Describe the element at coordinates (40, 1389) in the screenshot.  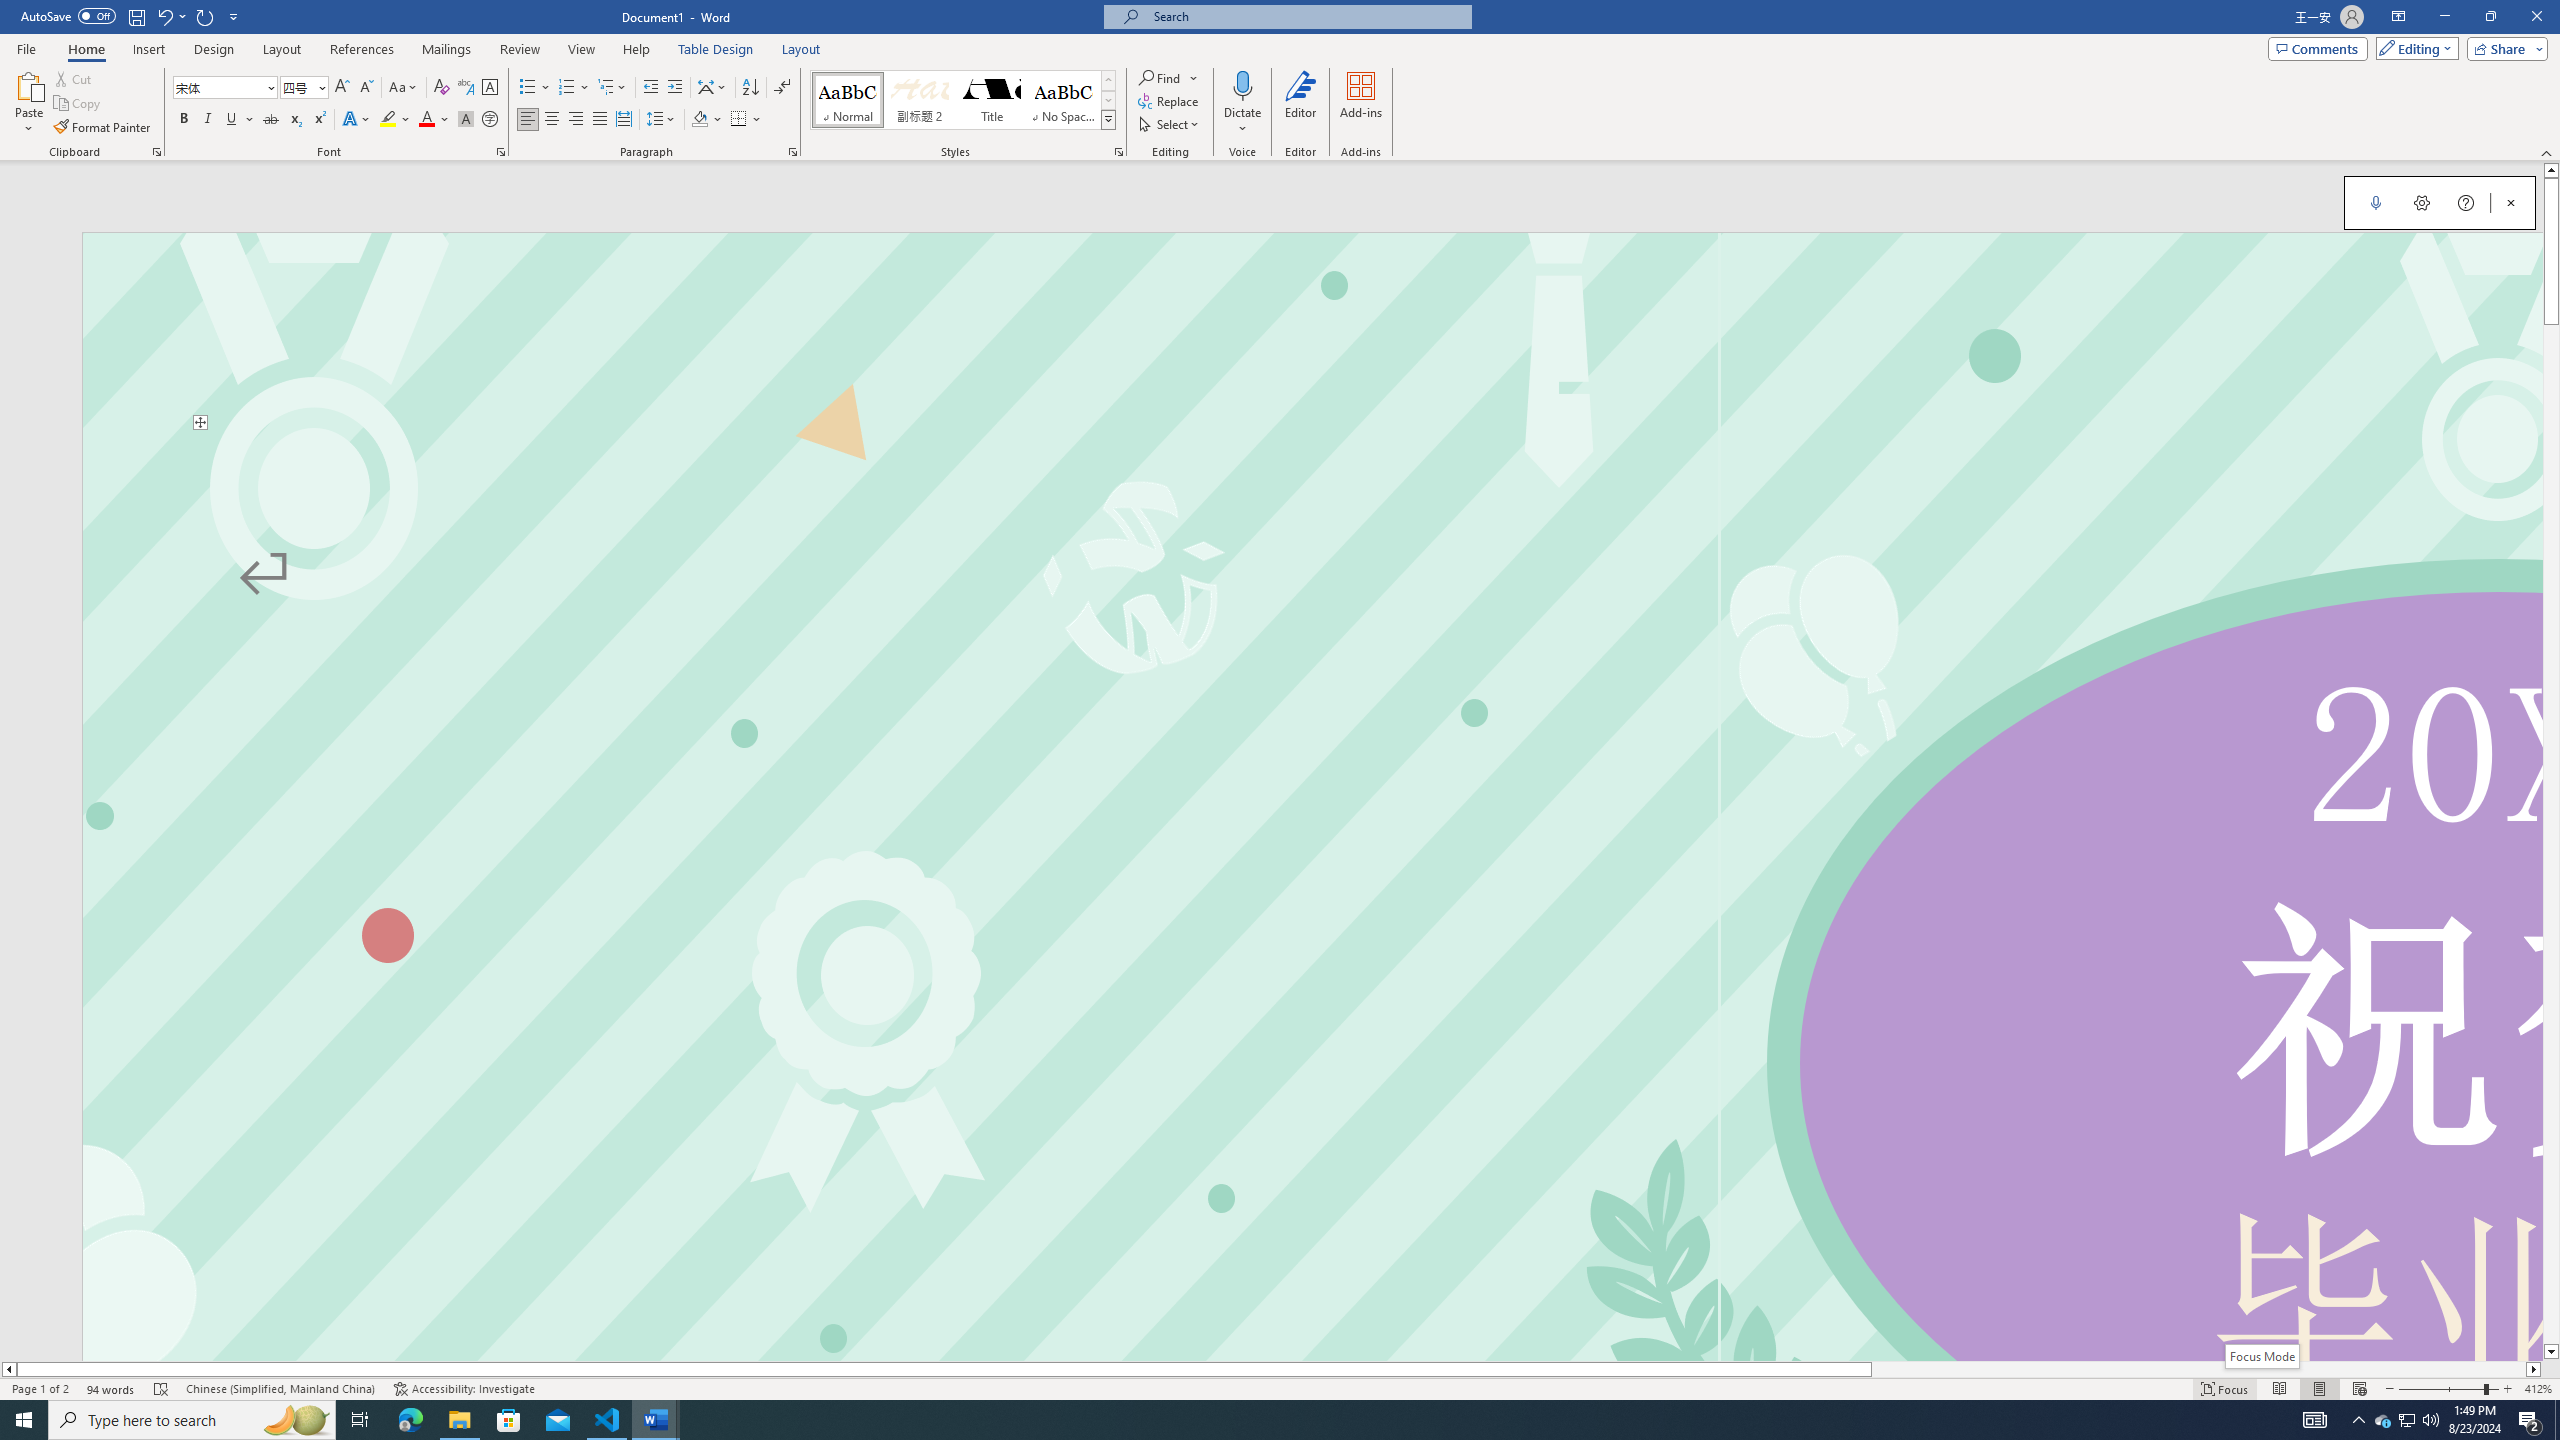
I see `Page Number Page 1 of 2` at that location.